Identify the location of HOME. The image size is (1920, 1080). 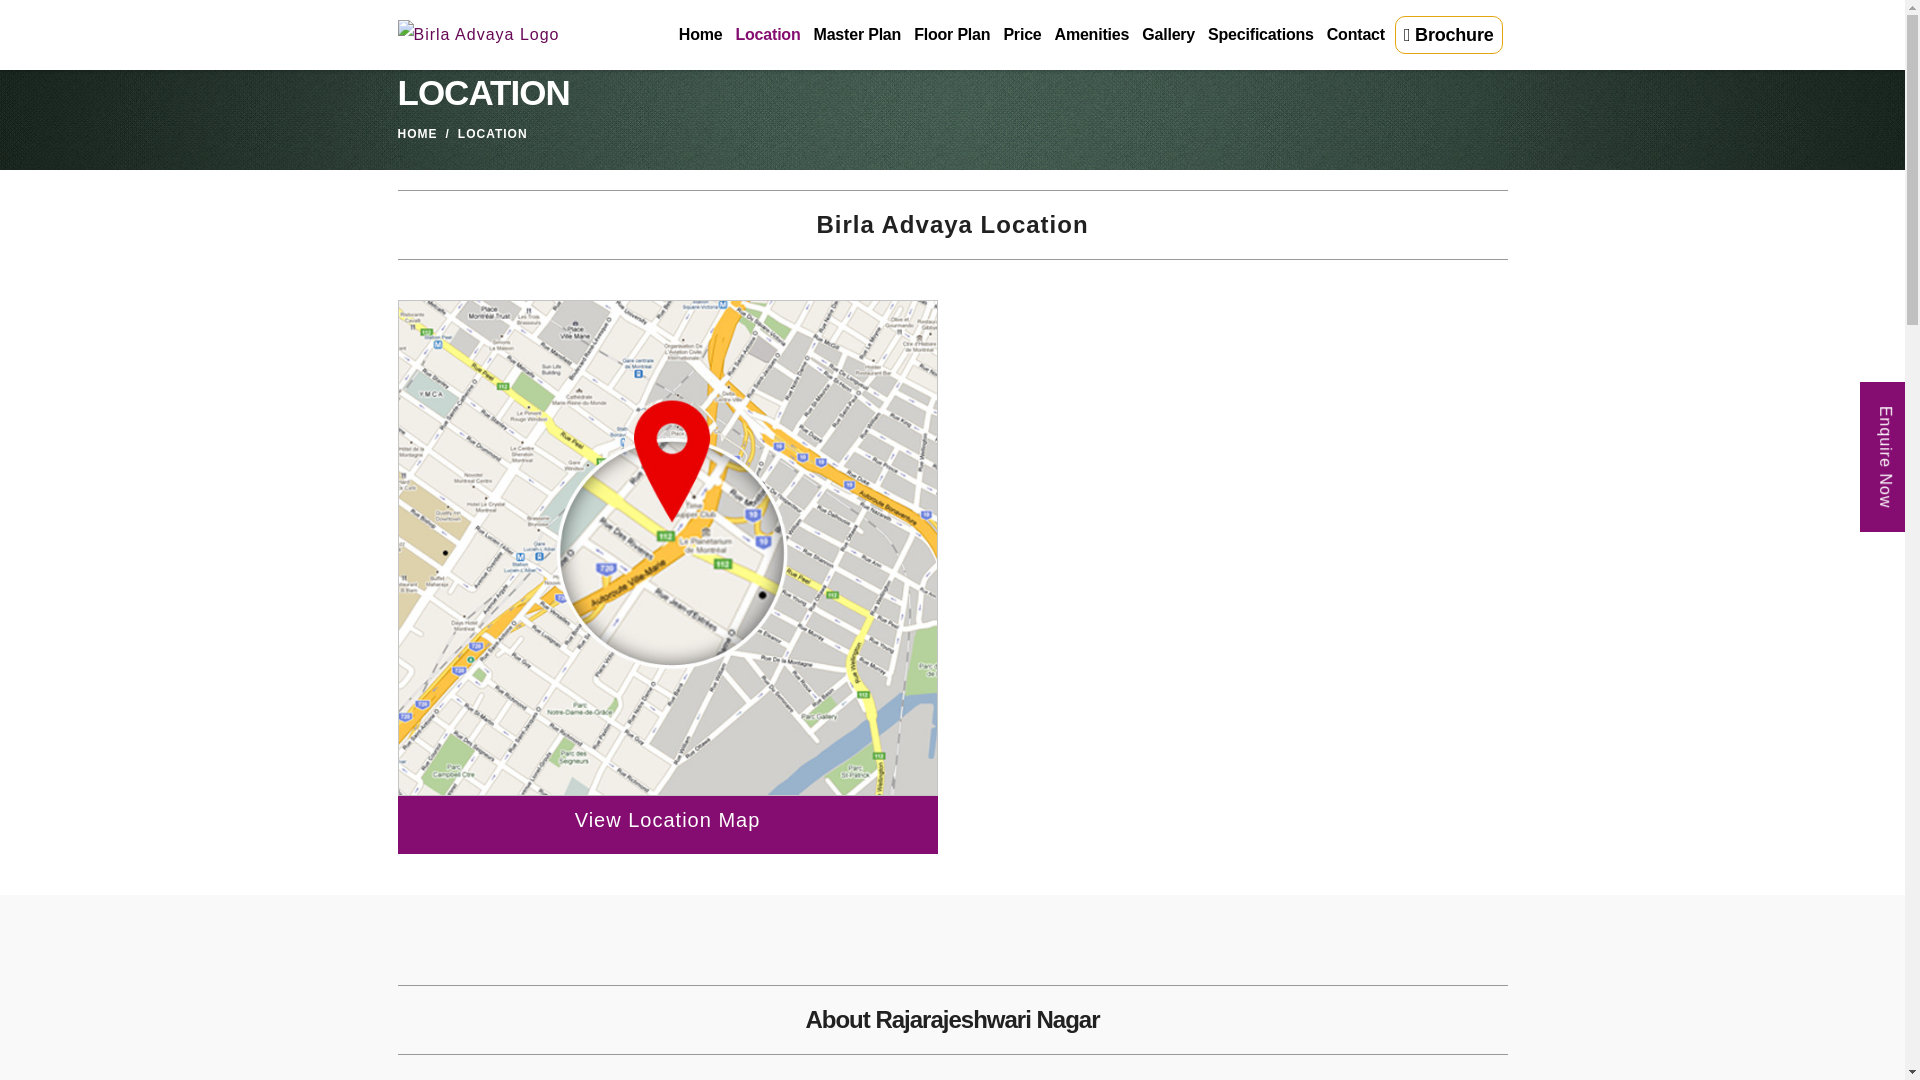
(417, 134).